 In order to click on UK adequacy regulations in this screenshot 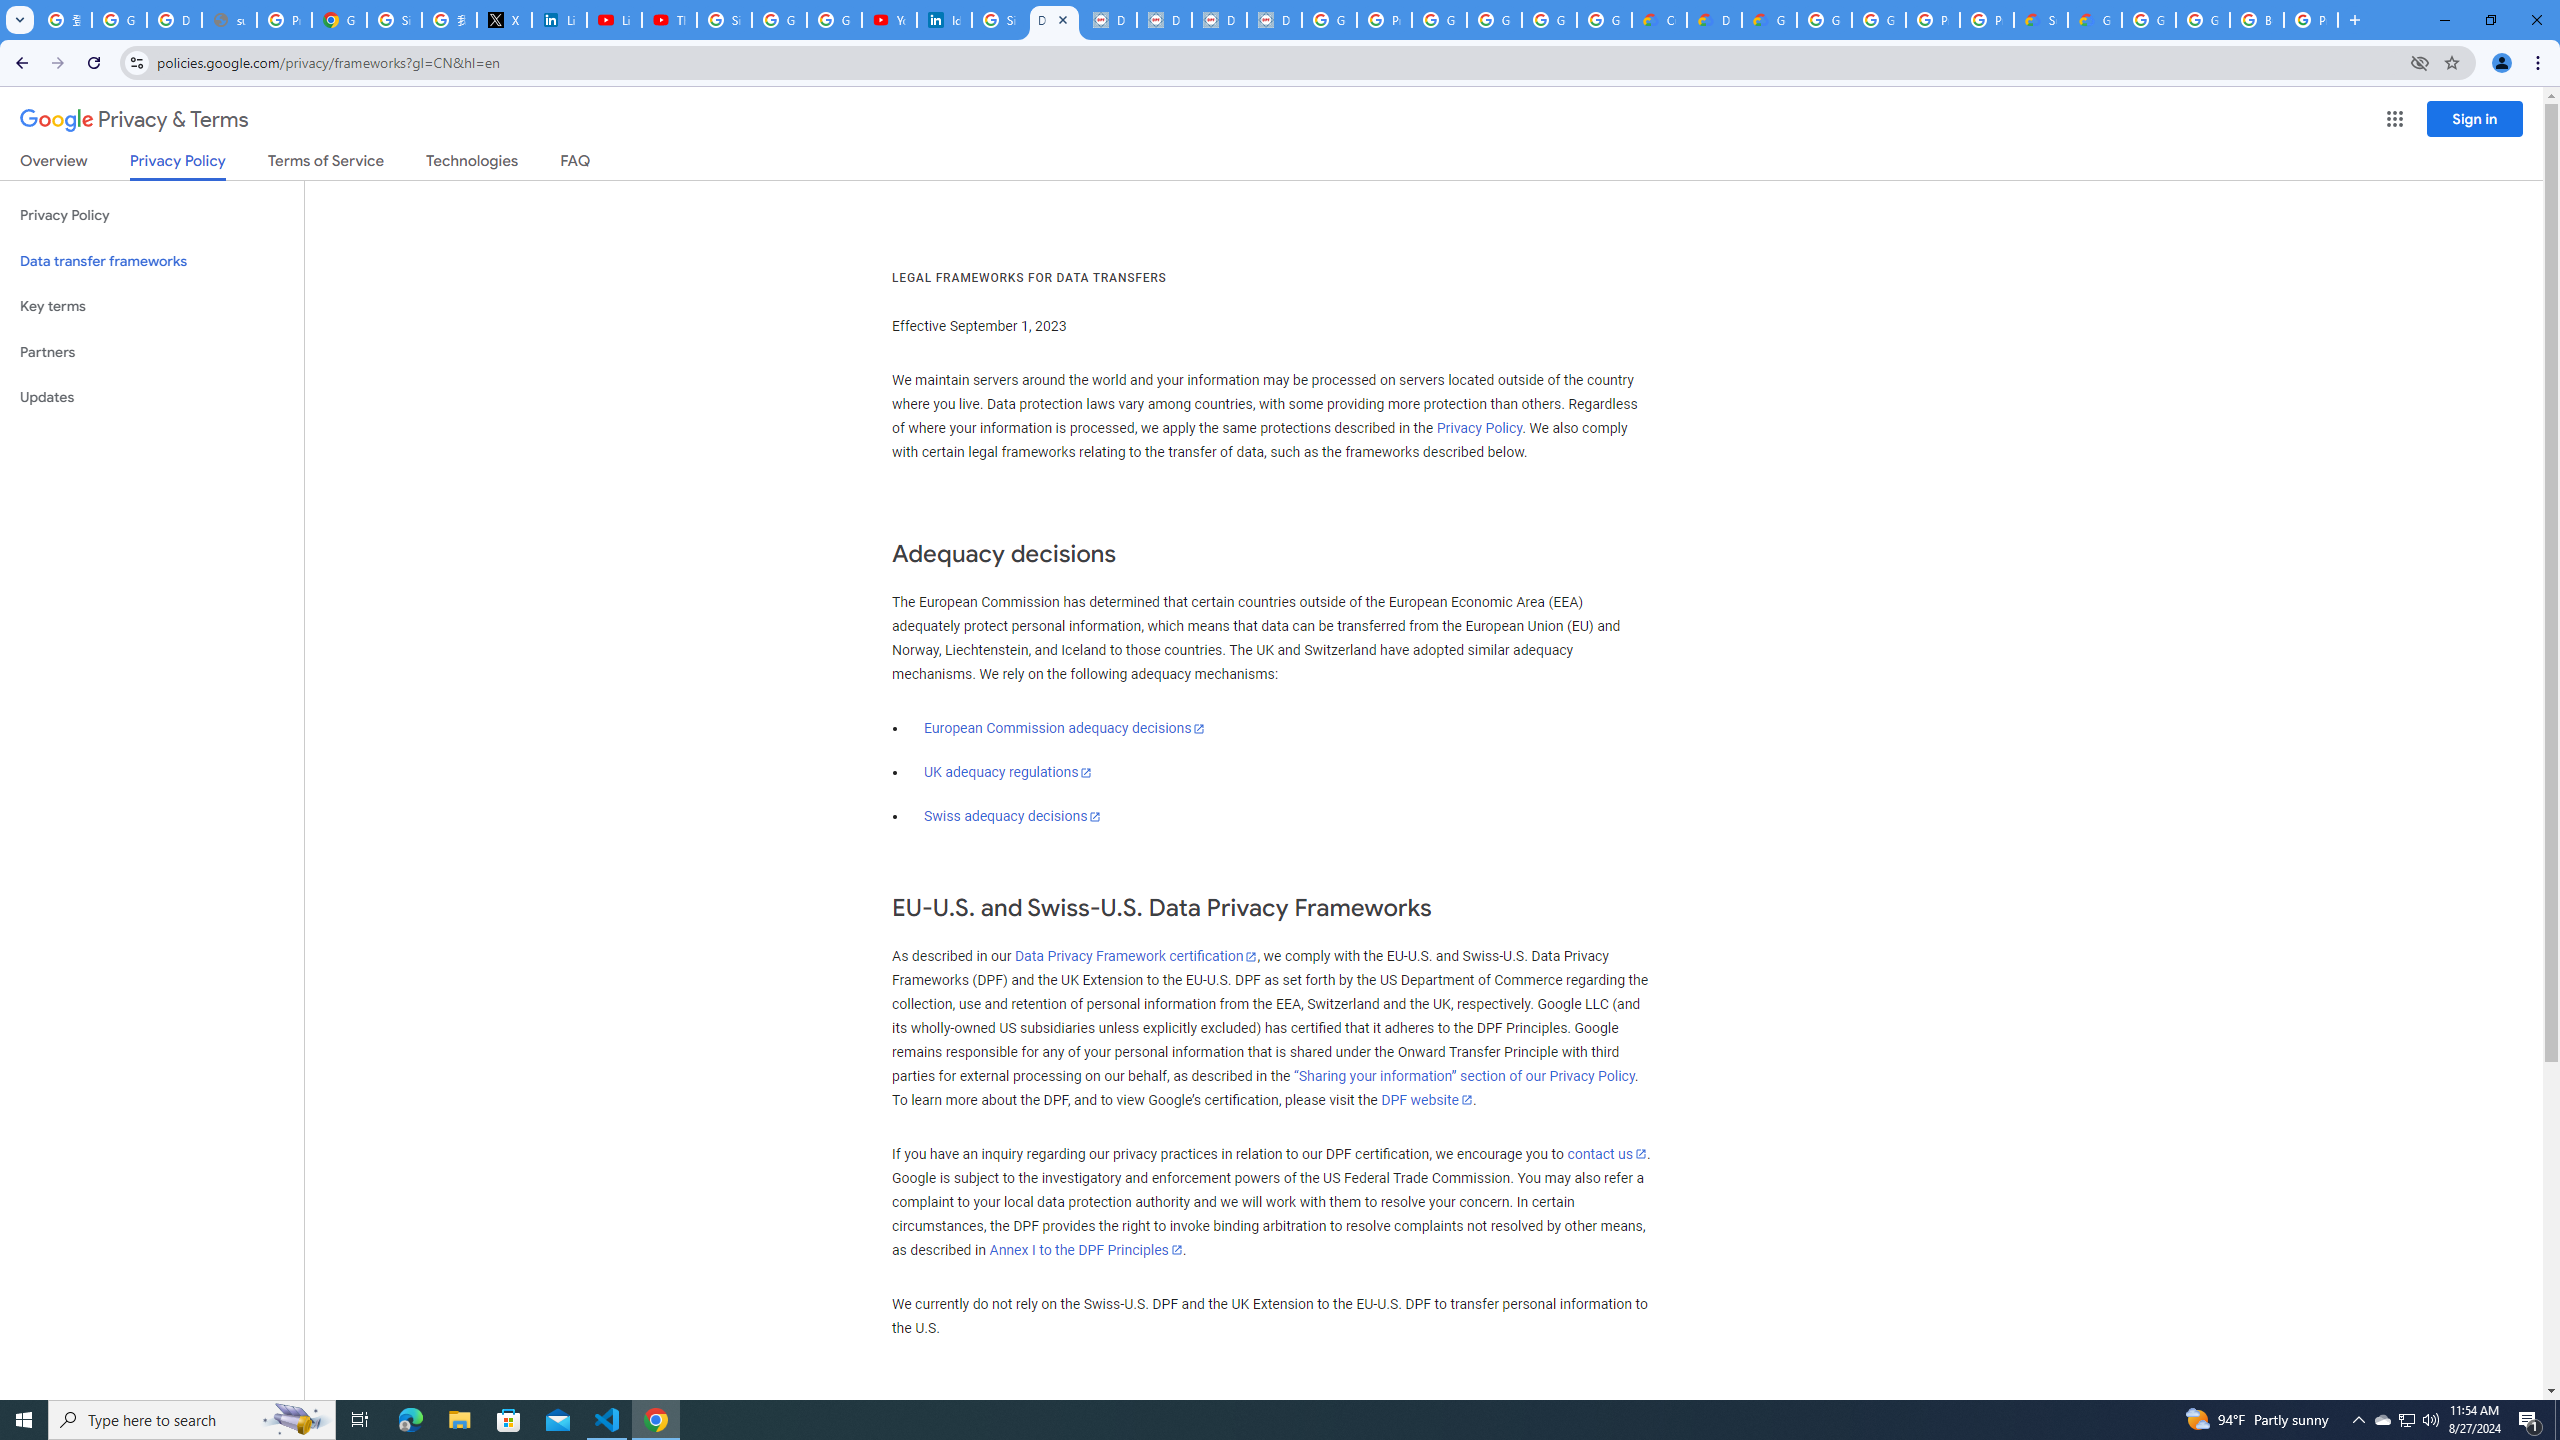, I will do `click(1008, 772)`.